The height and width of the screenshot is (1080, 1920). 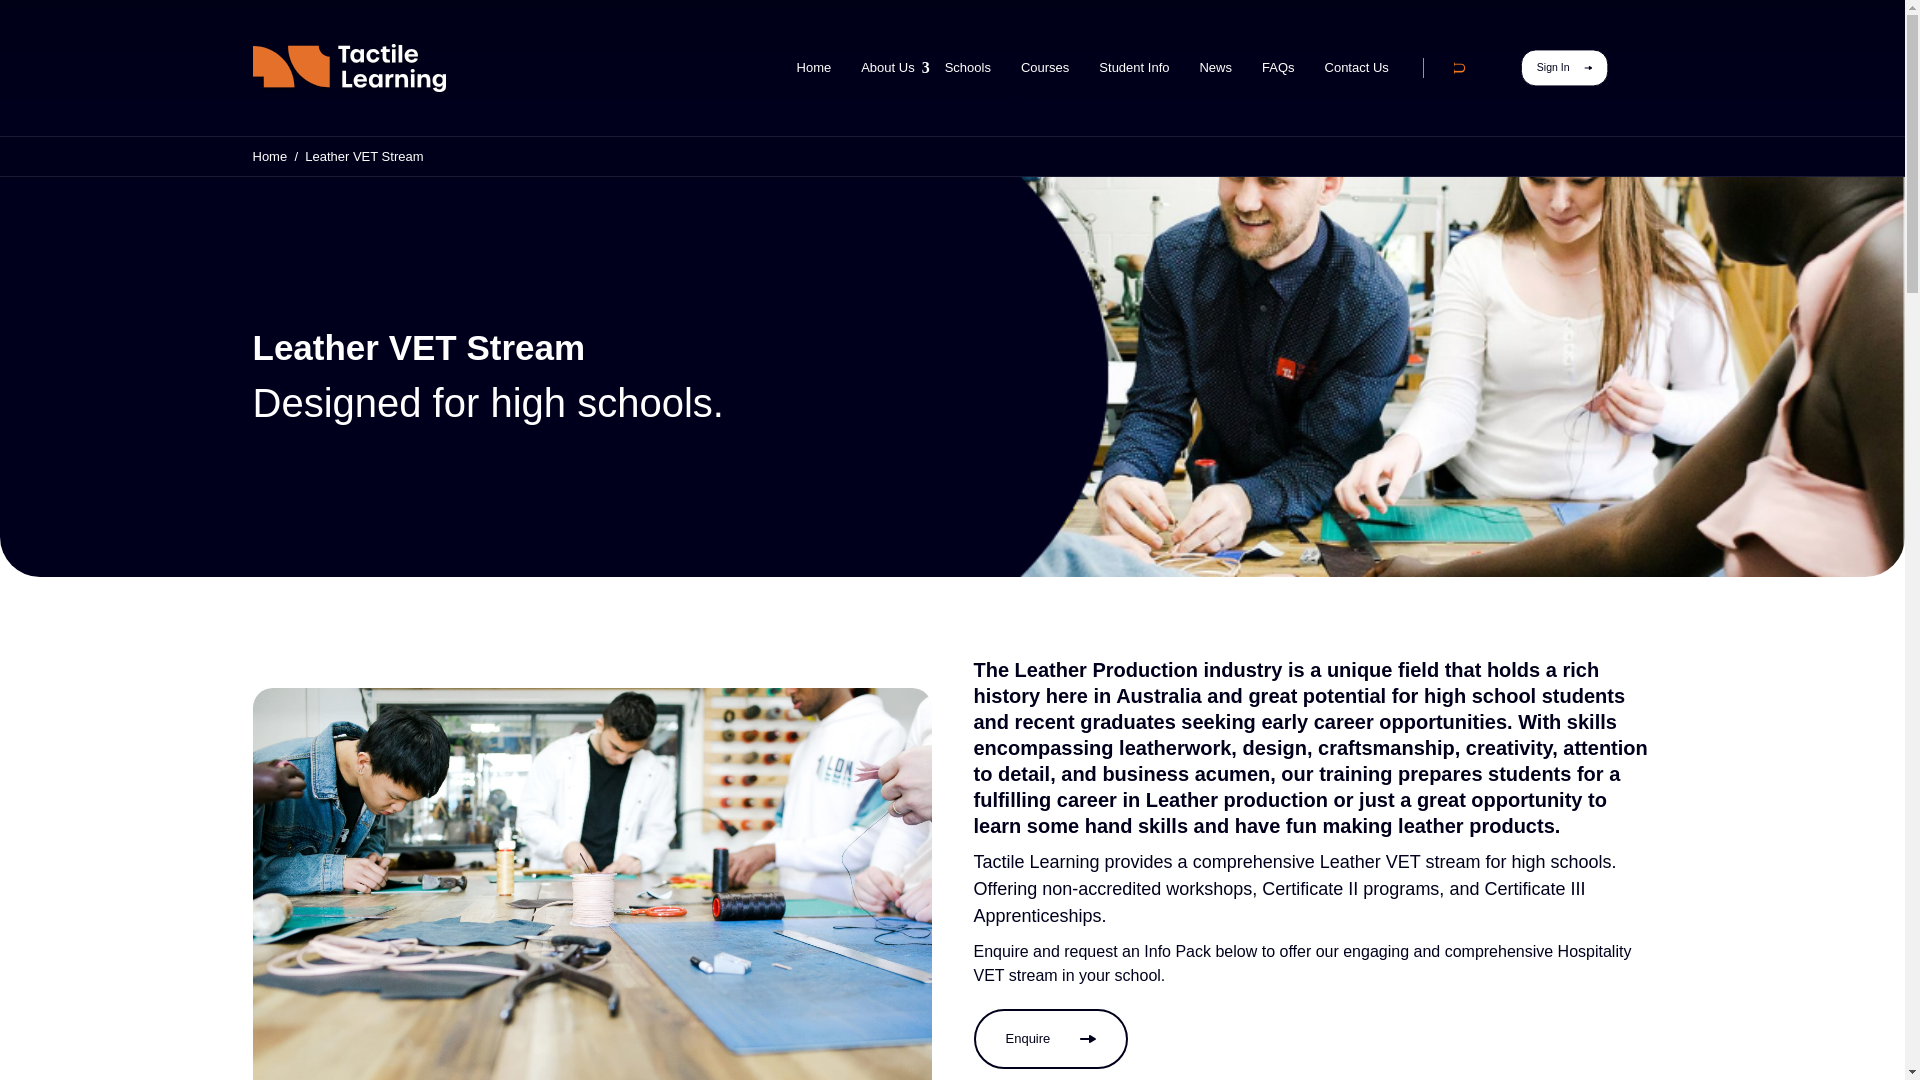 What do you see at coordinates (1278, 68) in the screenshot?
I see `FAQs` at bounding box center [1278, 68].